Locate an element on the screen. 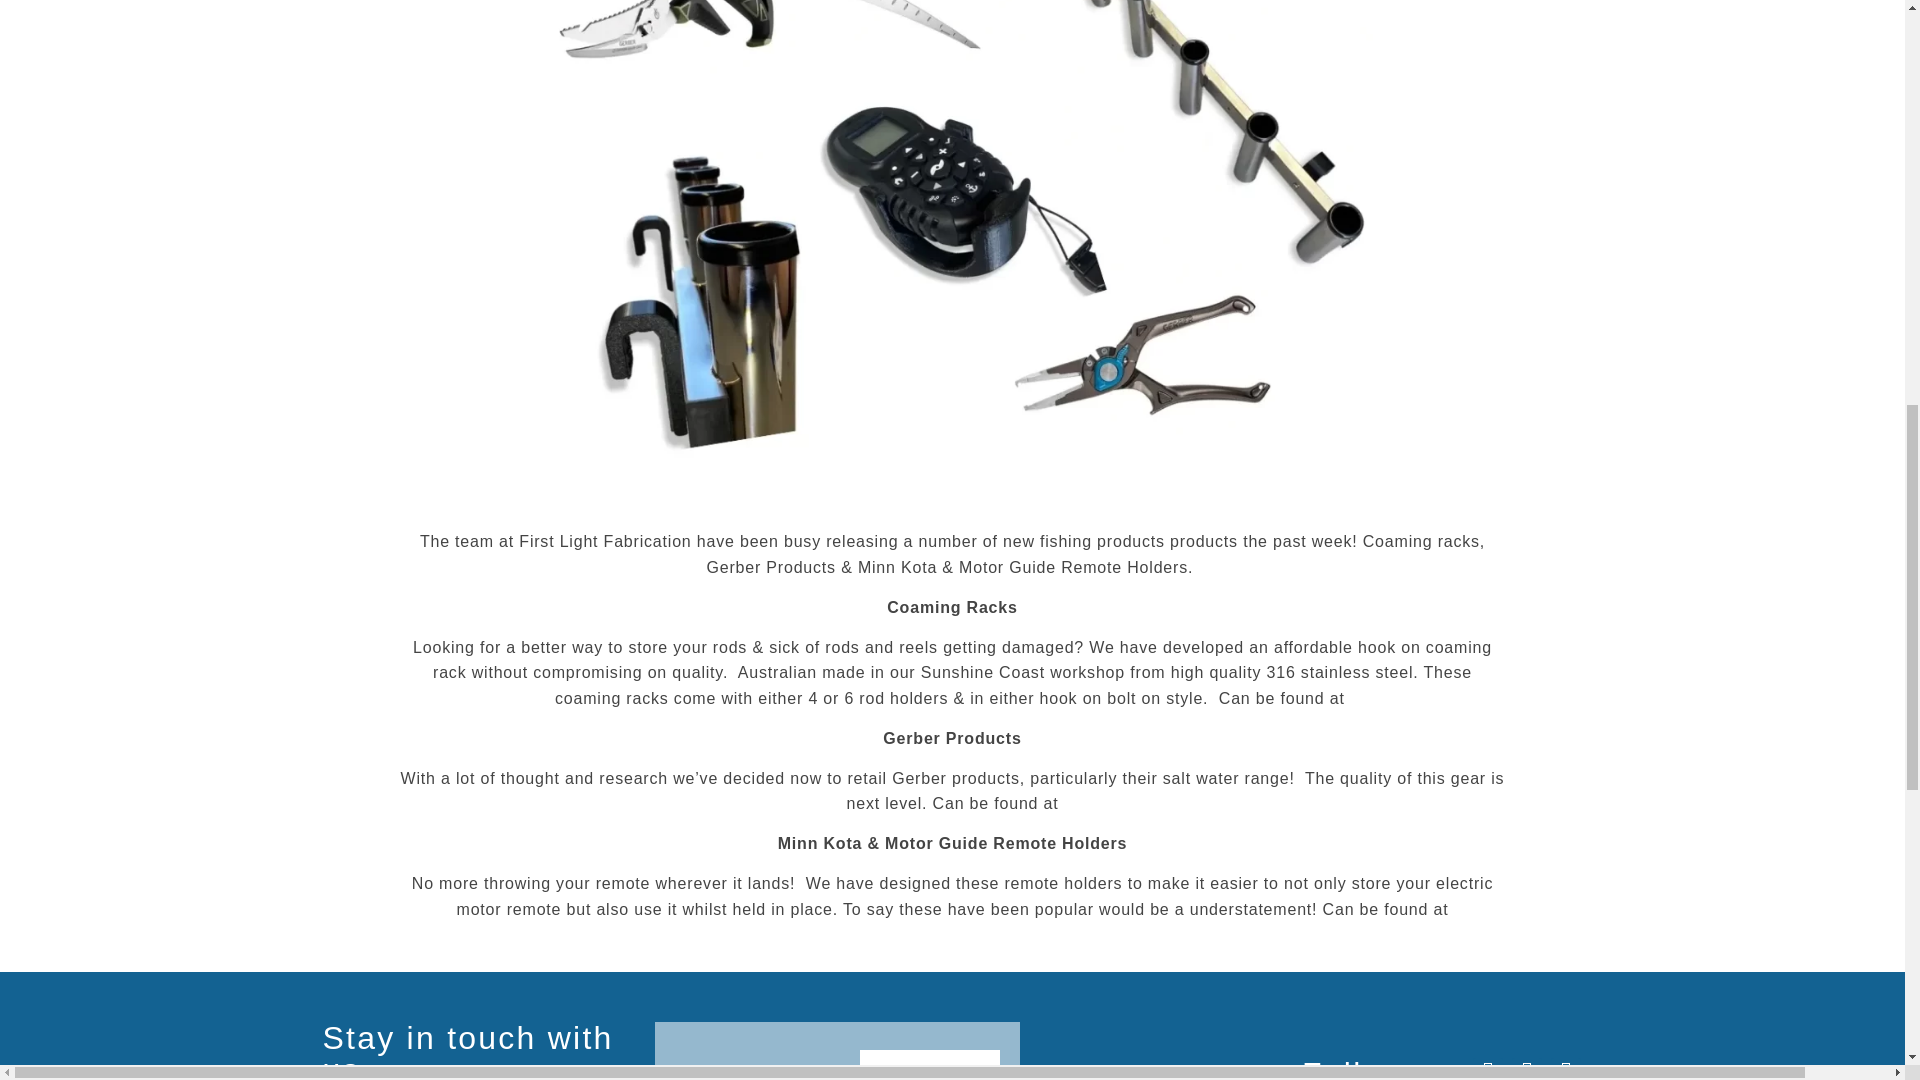  SUBSCRIBE is located at coordinates (930, 1064).